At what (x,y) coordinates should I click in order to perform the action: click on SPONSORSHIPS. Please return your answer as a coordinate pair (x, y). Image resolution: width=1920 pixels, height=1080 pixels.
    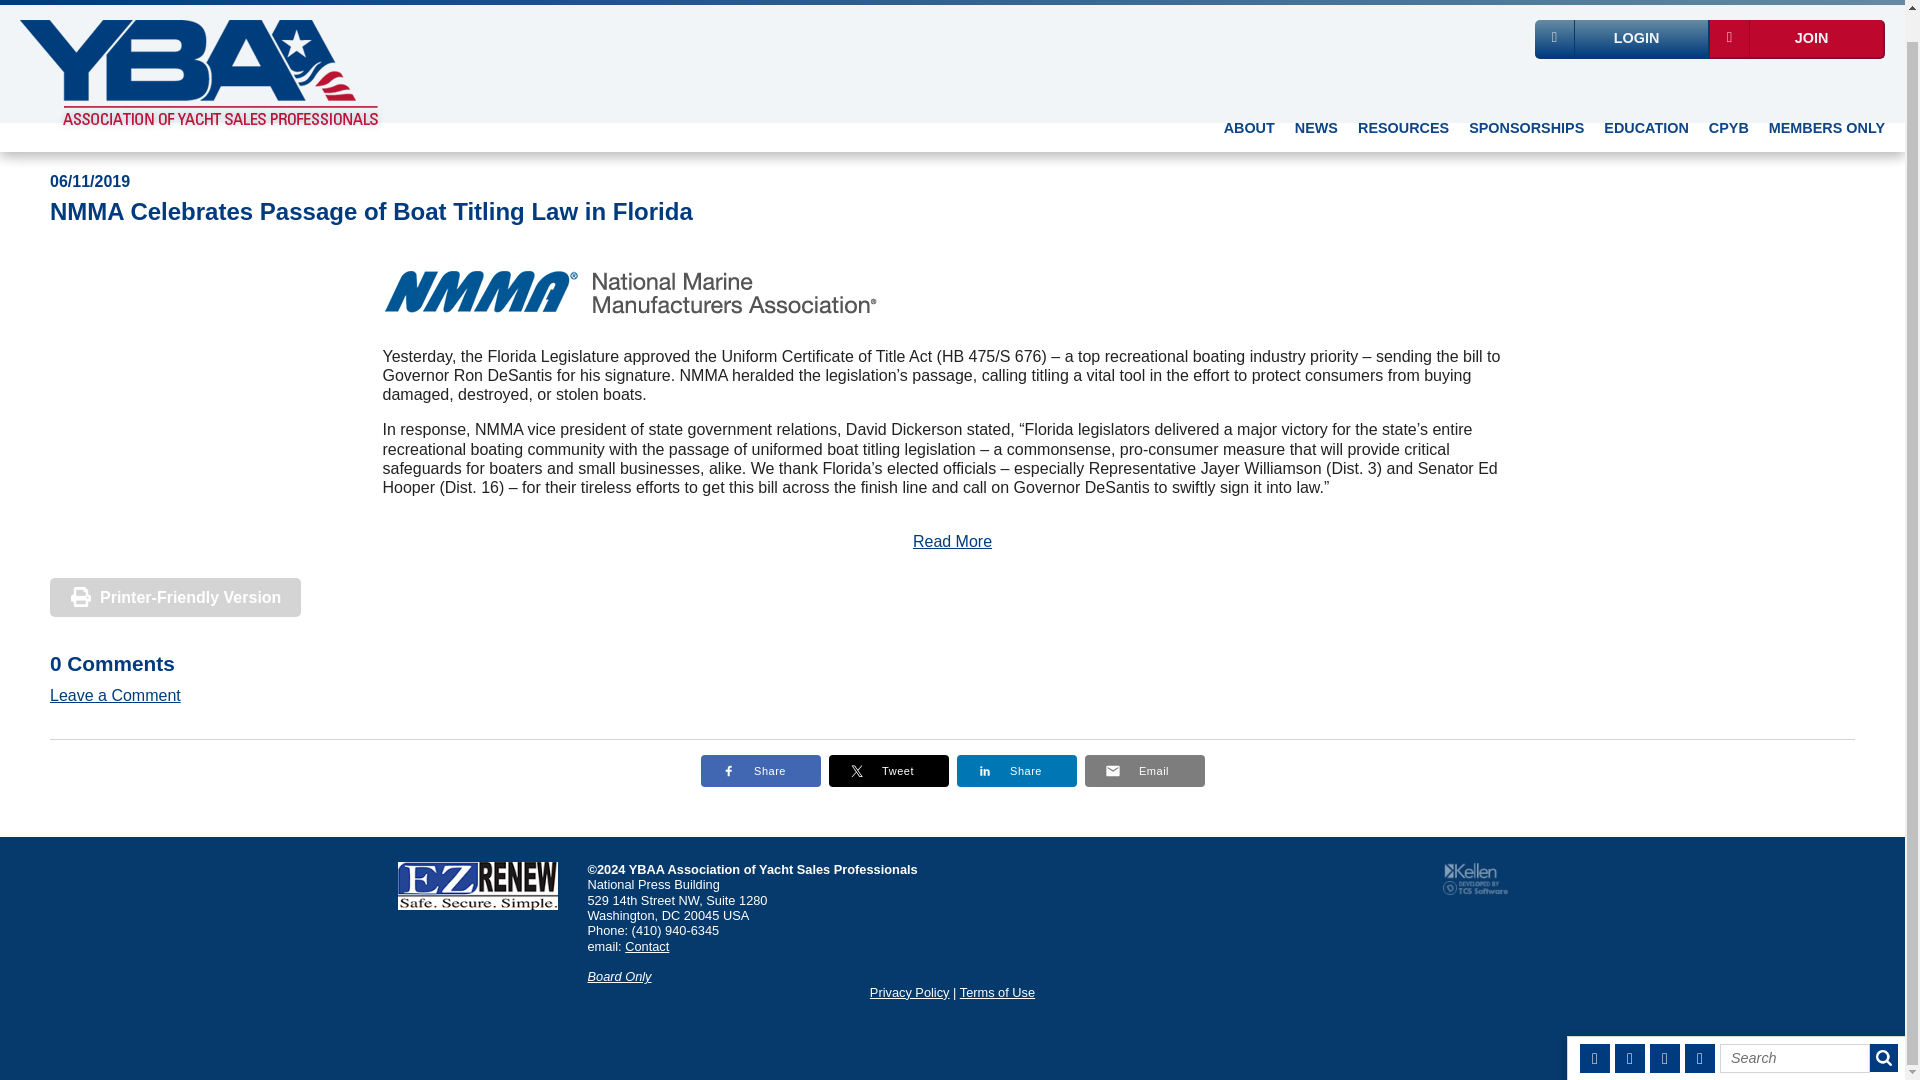
    Looking at the image, I should click on (1526, 102).